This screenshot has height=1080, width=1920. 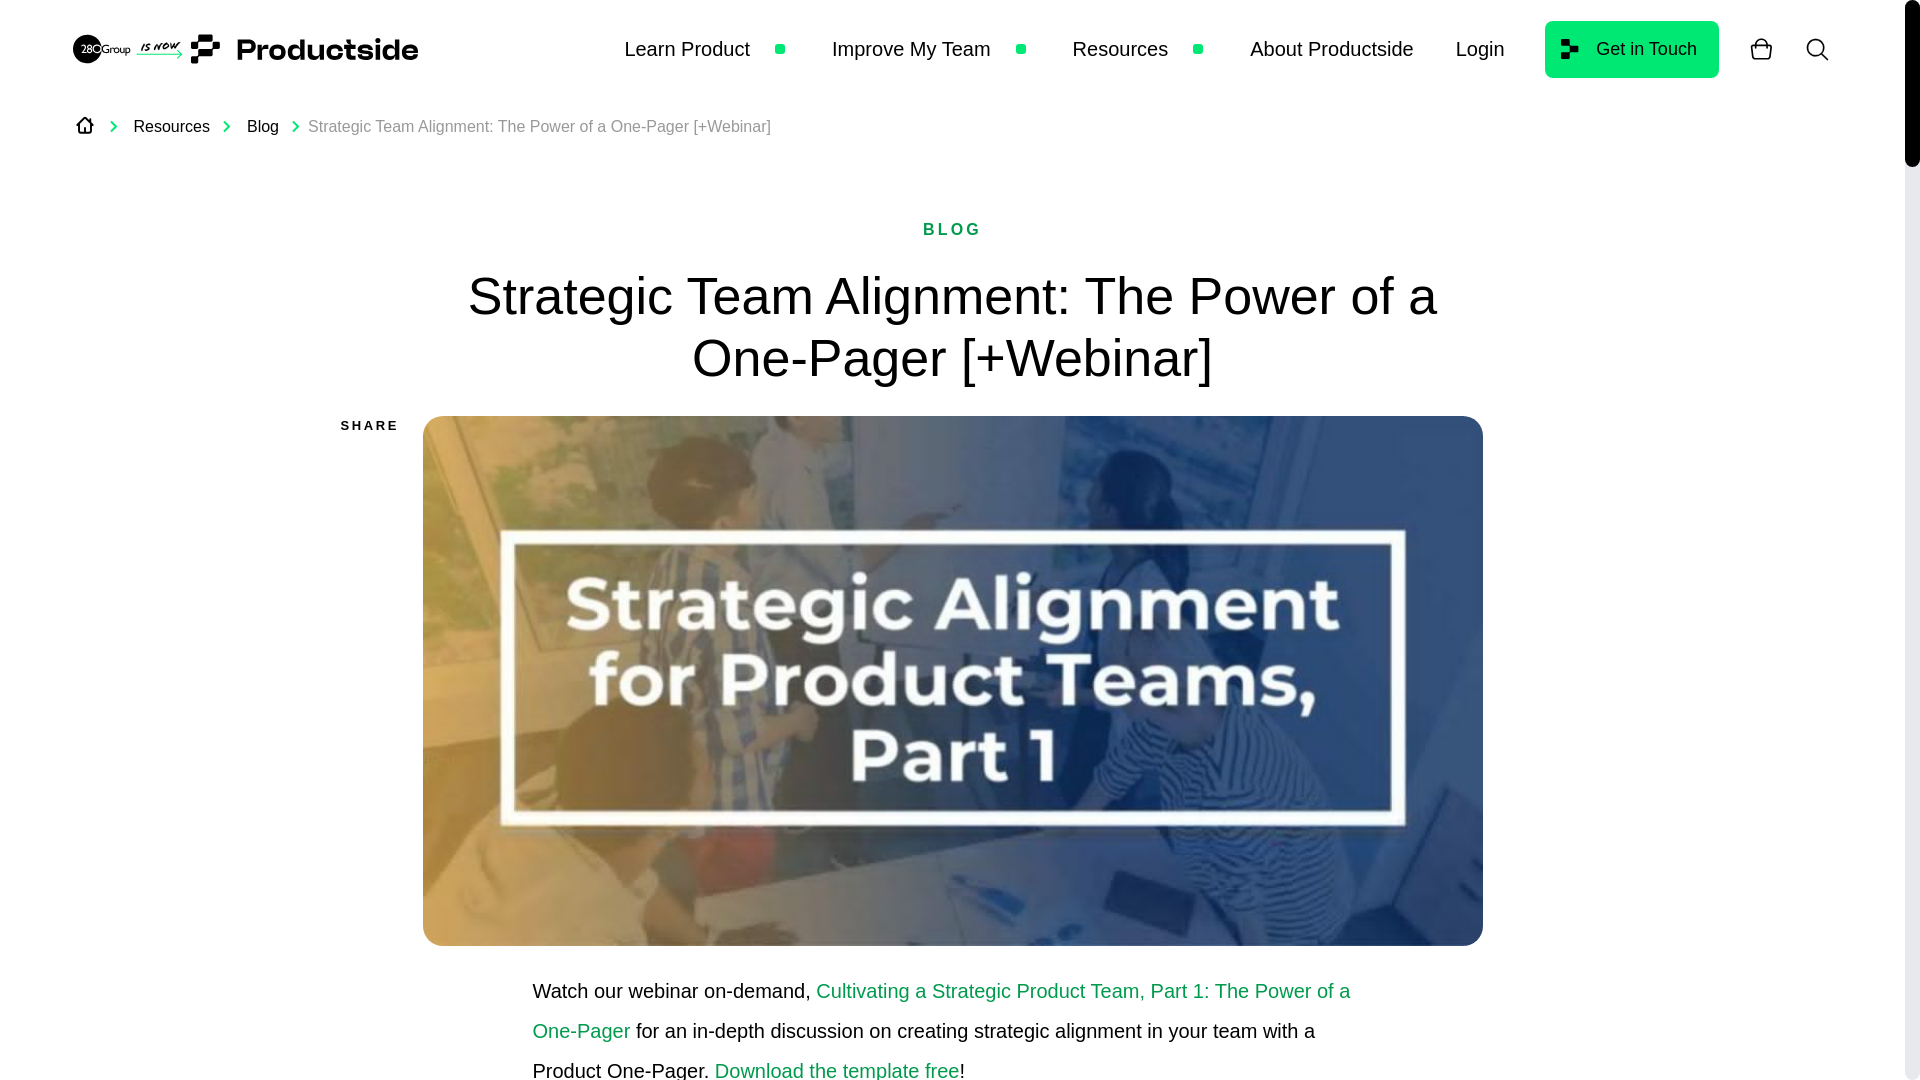 What do you see at coordinates (910, 48) in the screenshot?
I see `Improve My Team` at bounding box center [910, 48].